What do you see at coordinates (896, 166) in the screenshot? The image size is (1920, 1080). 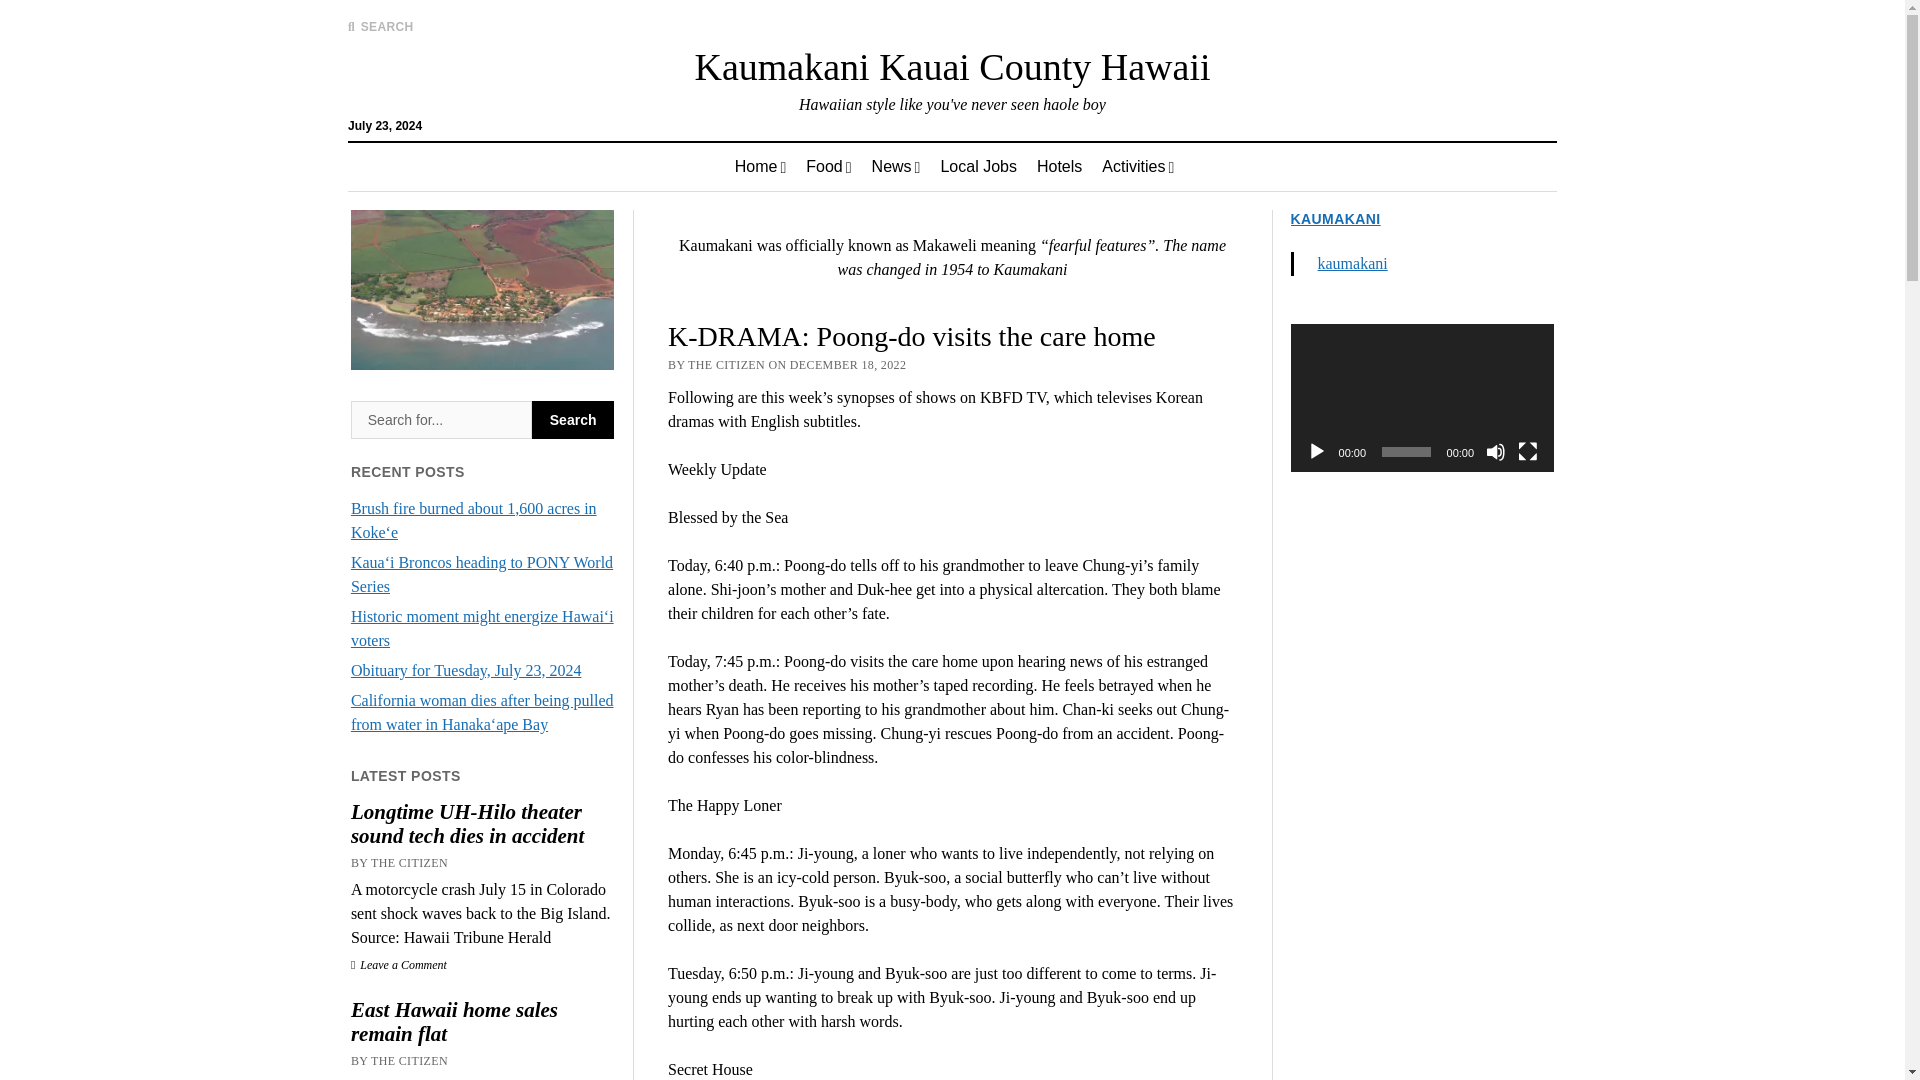 I see `News` at bounding box center [896, 166].